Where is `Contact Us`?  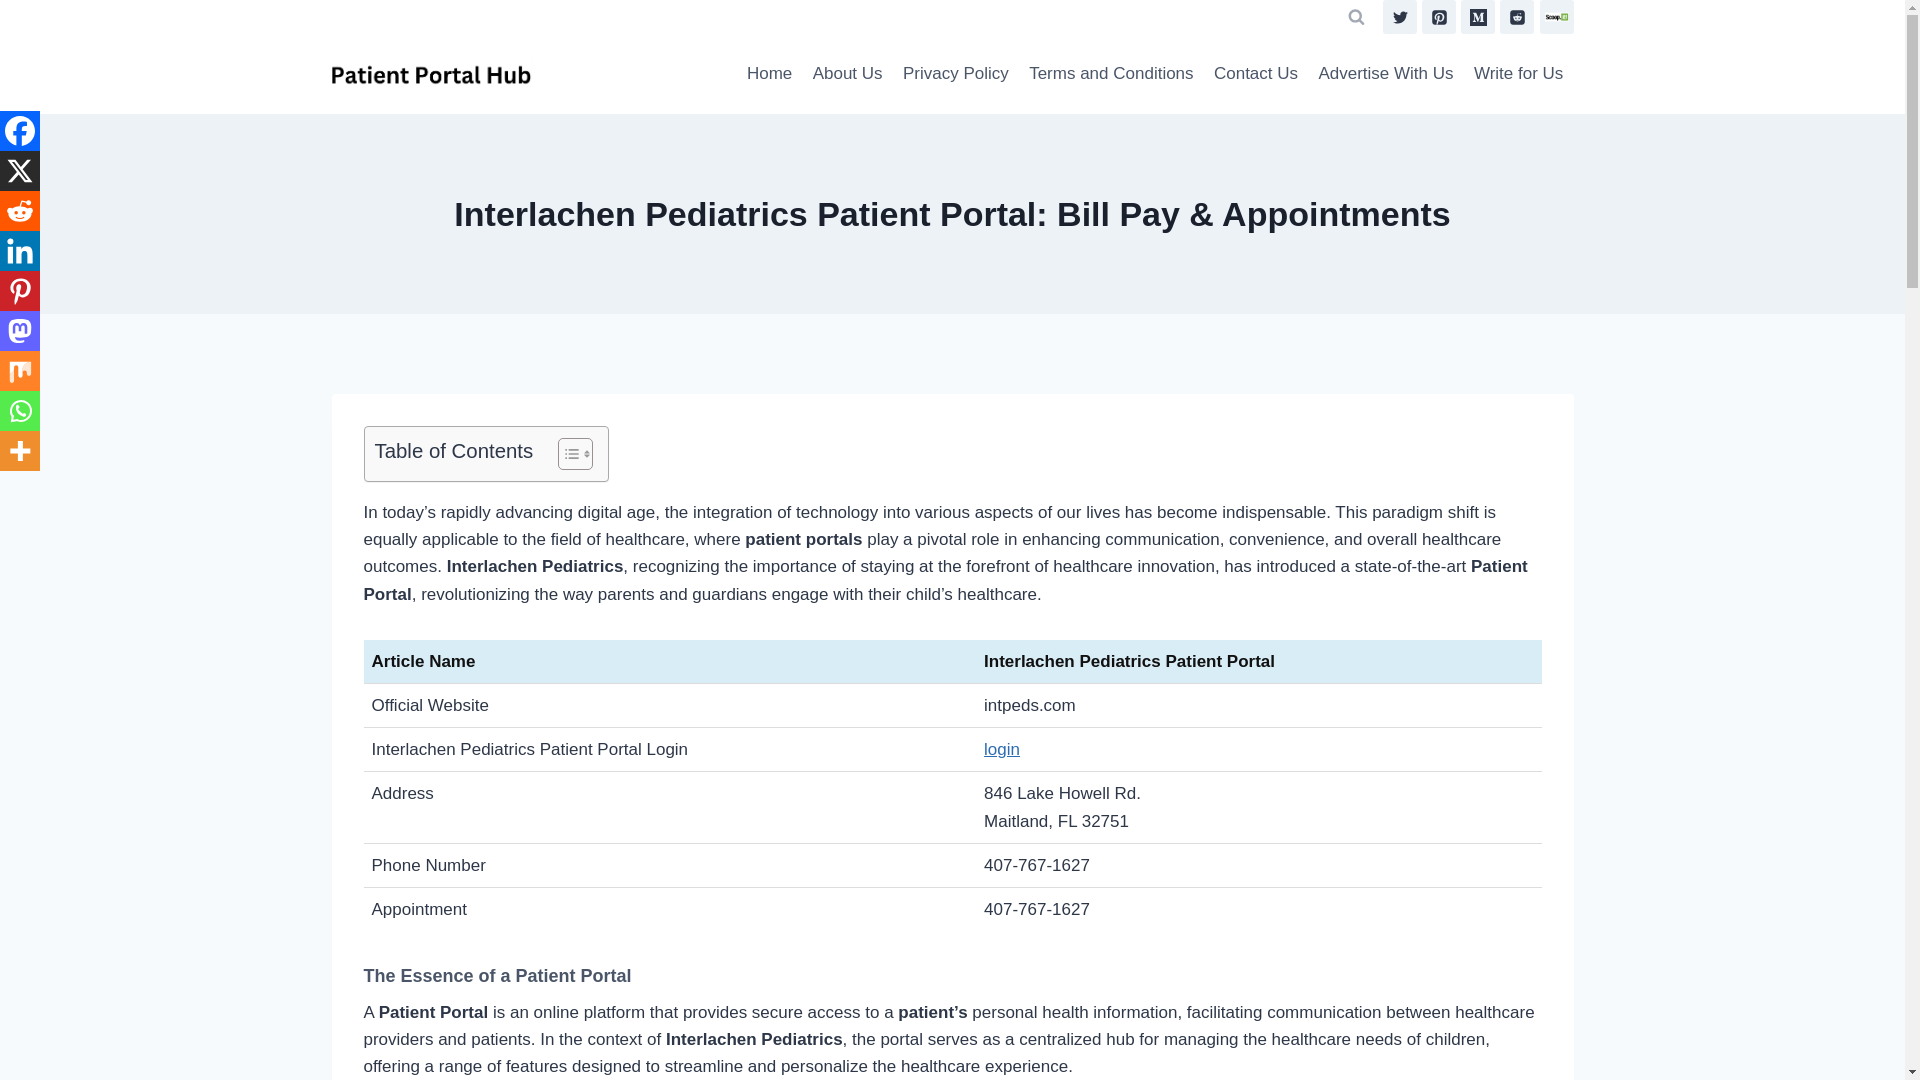
Contact Us is located at coordinates (1255, 74).